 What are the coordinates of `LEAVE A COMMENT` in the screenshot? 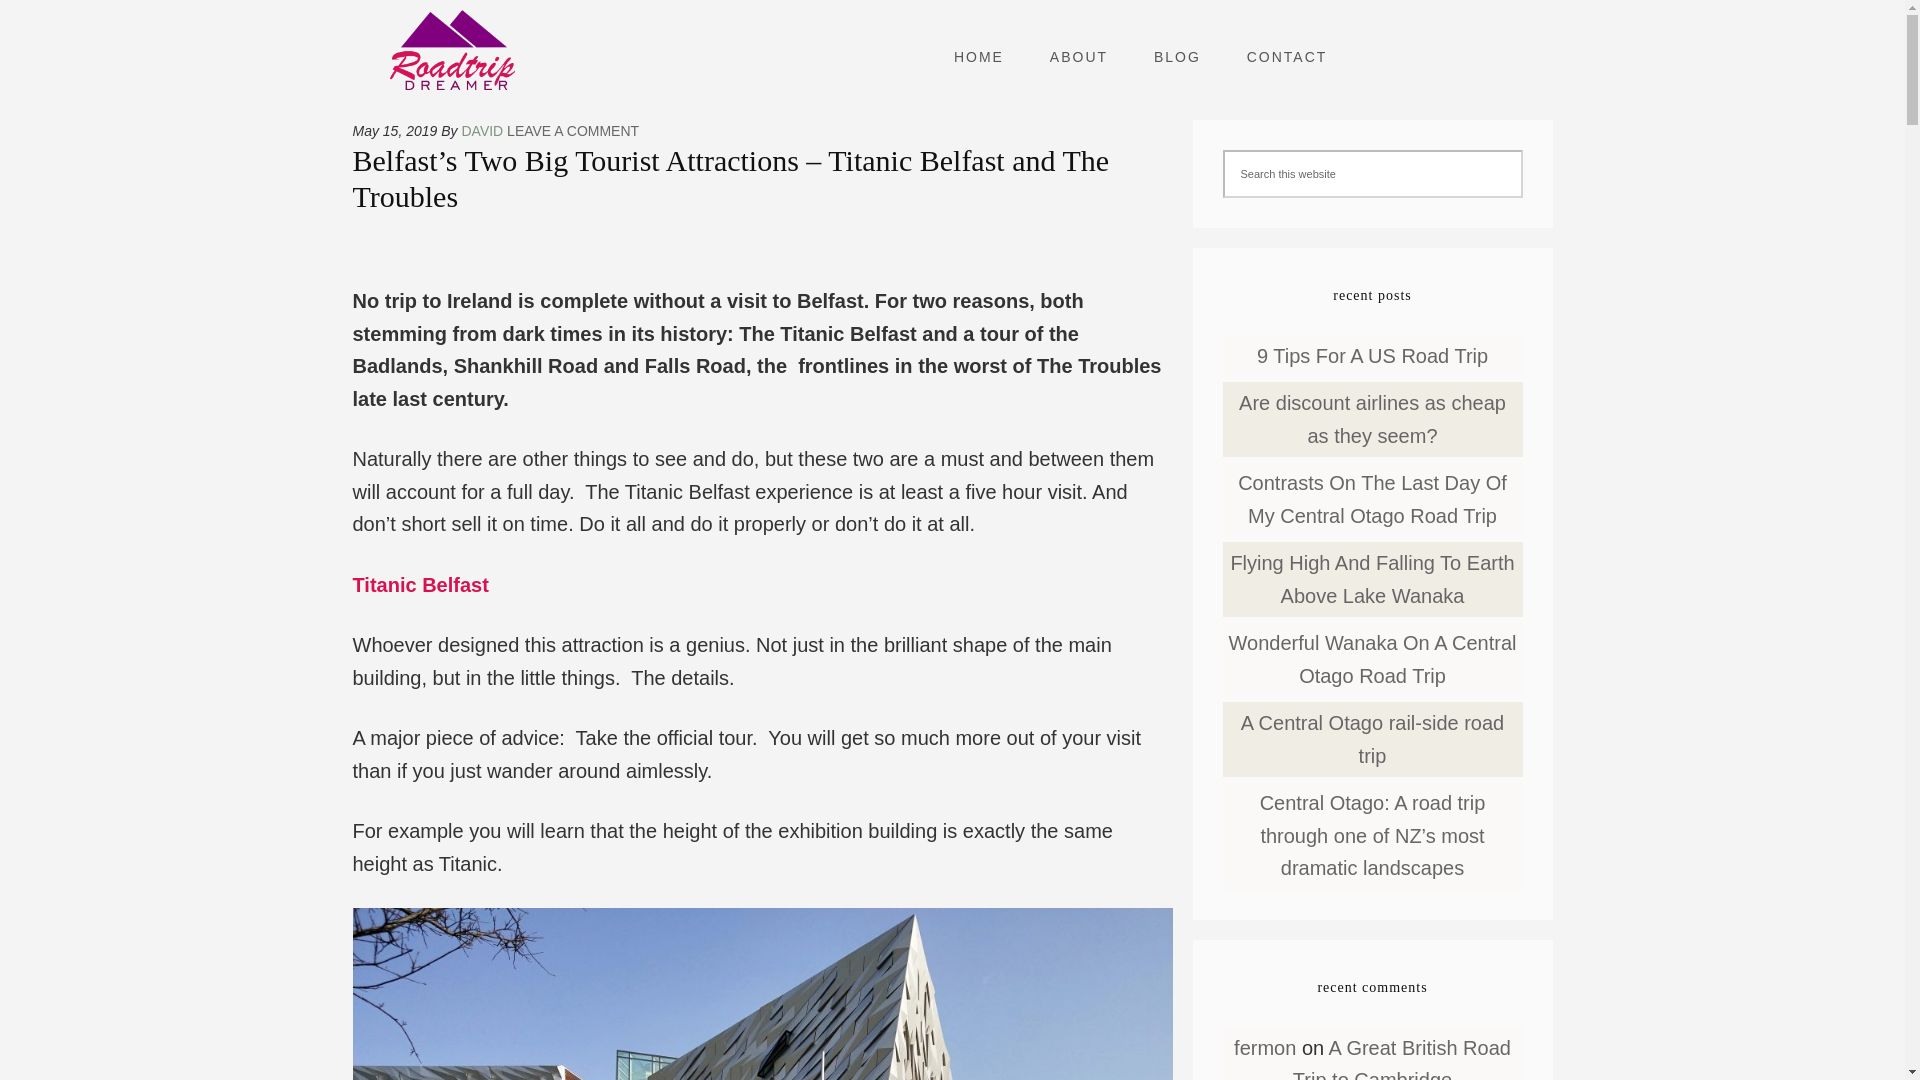 It's located at (572, 131).